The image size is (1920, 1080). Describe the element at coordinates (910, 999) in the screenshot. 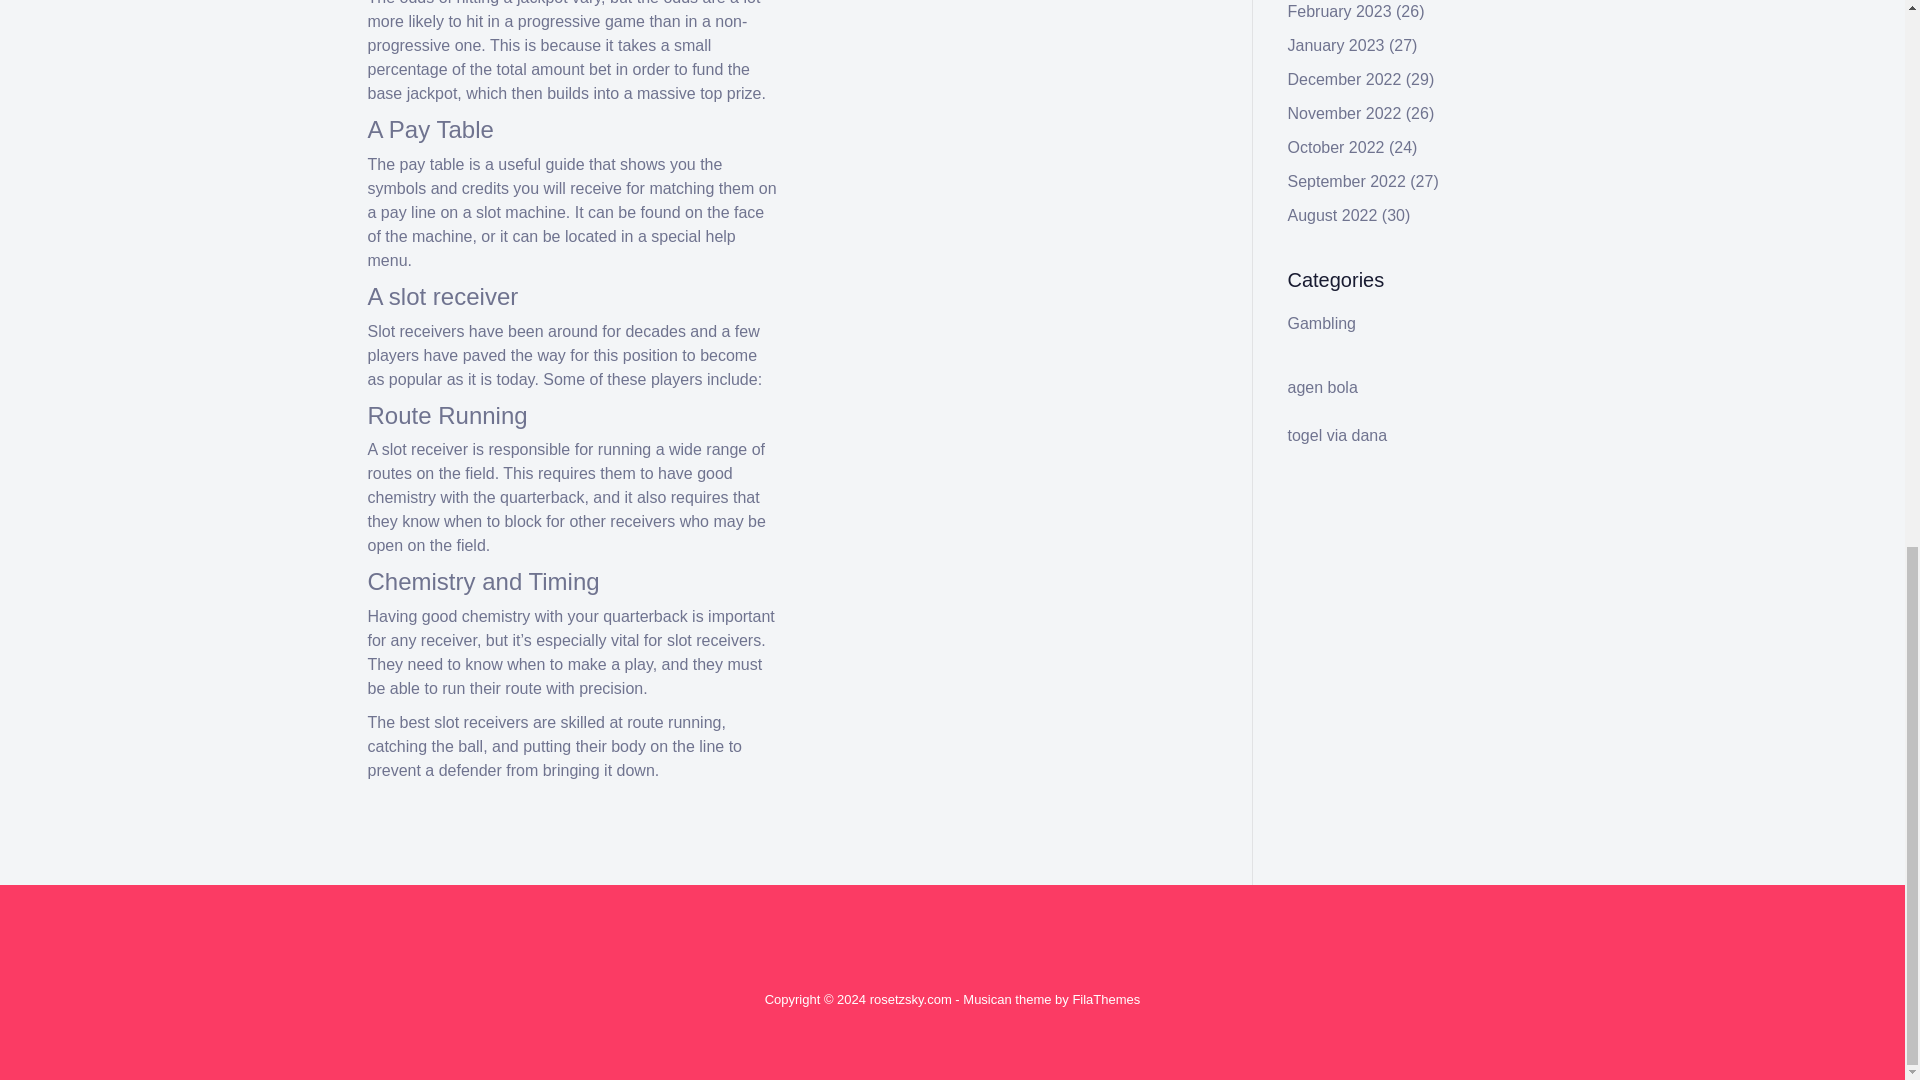

I see `rosetzsky.com` at that location.